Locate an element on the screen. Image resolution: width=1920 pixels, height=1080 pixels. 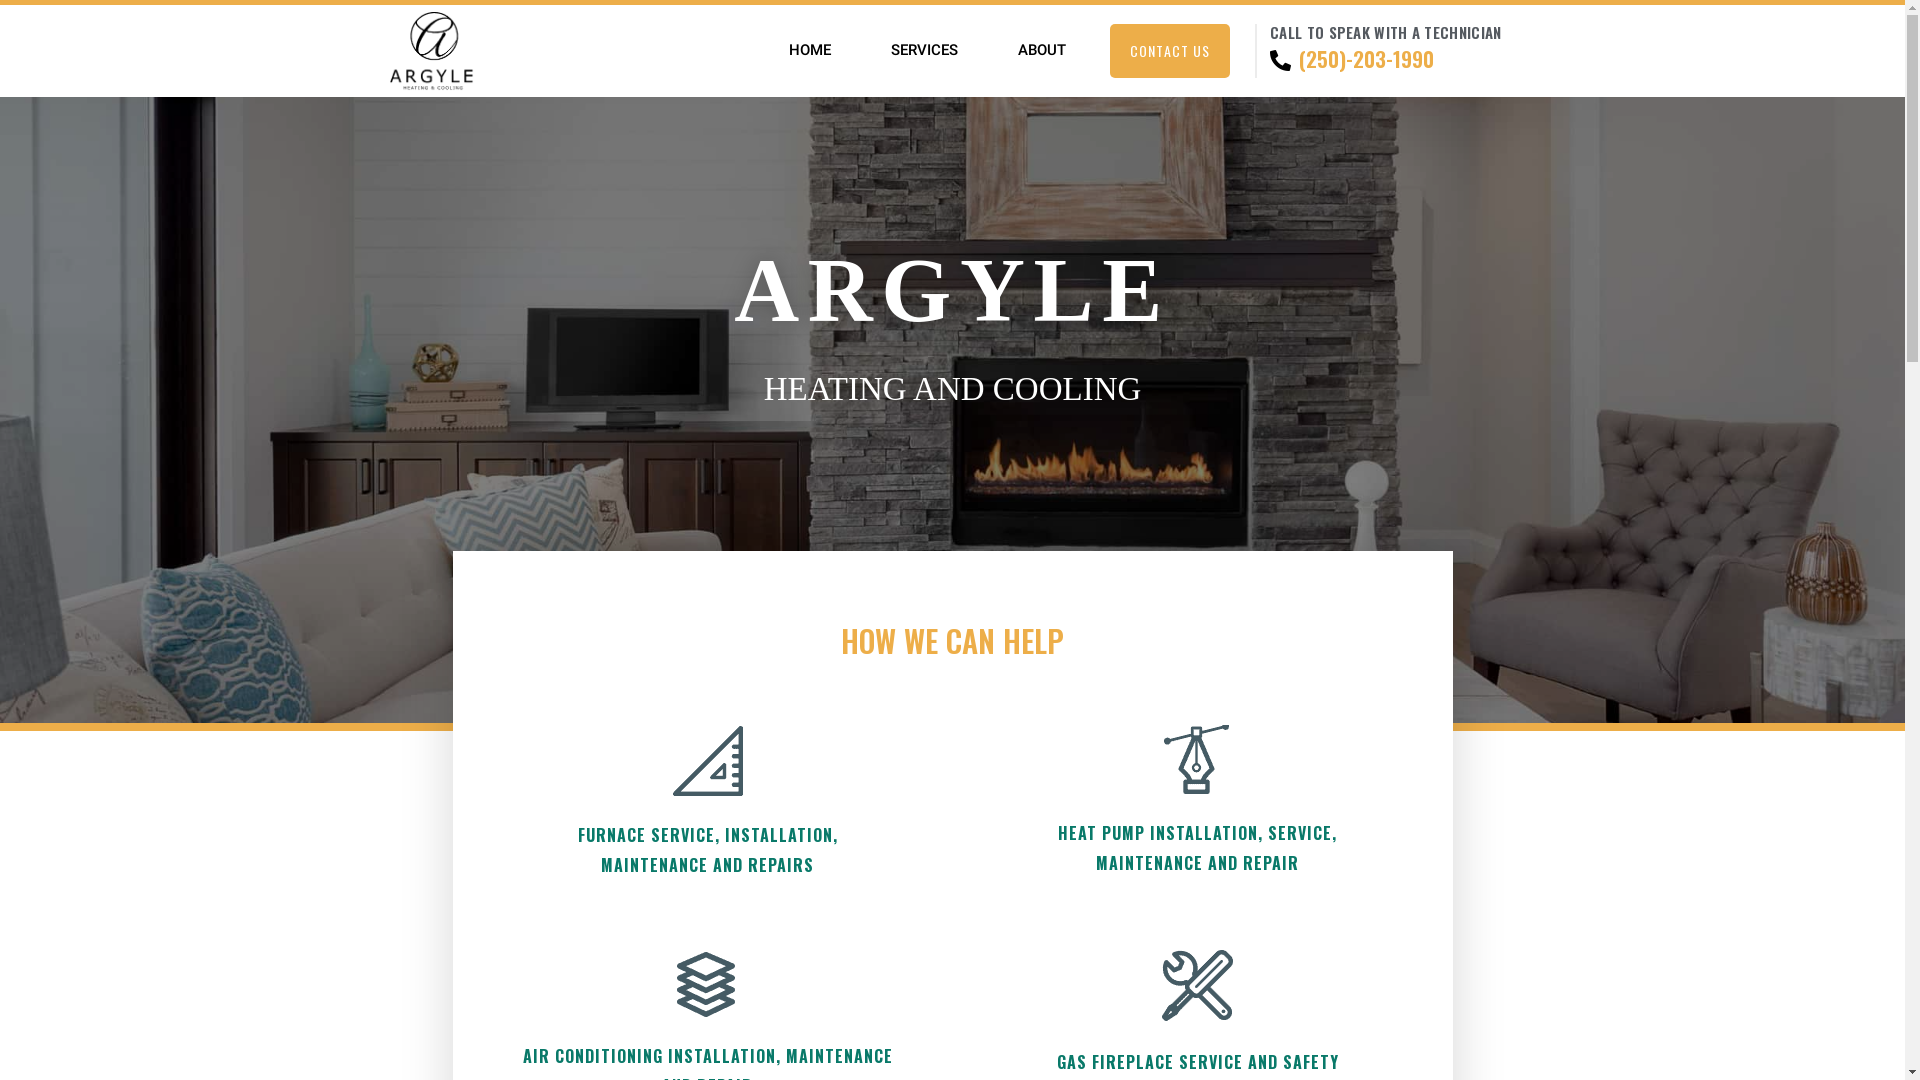
ABOUT is located at coordinates (1042, 50).